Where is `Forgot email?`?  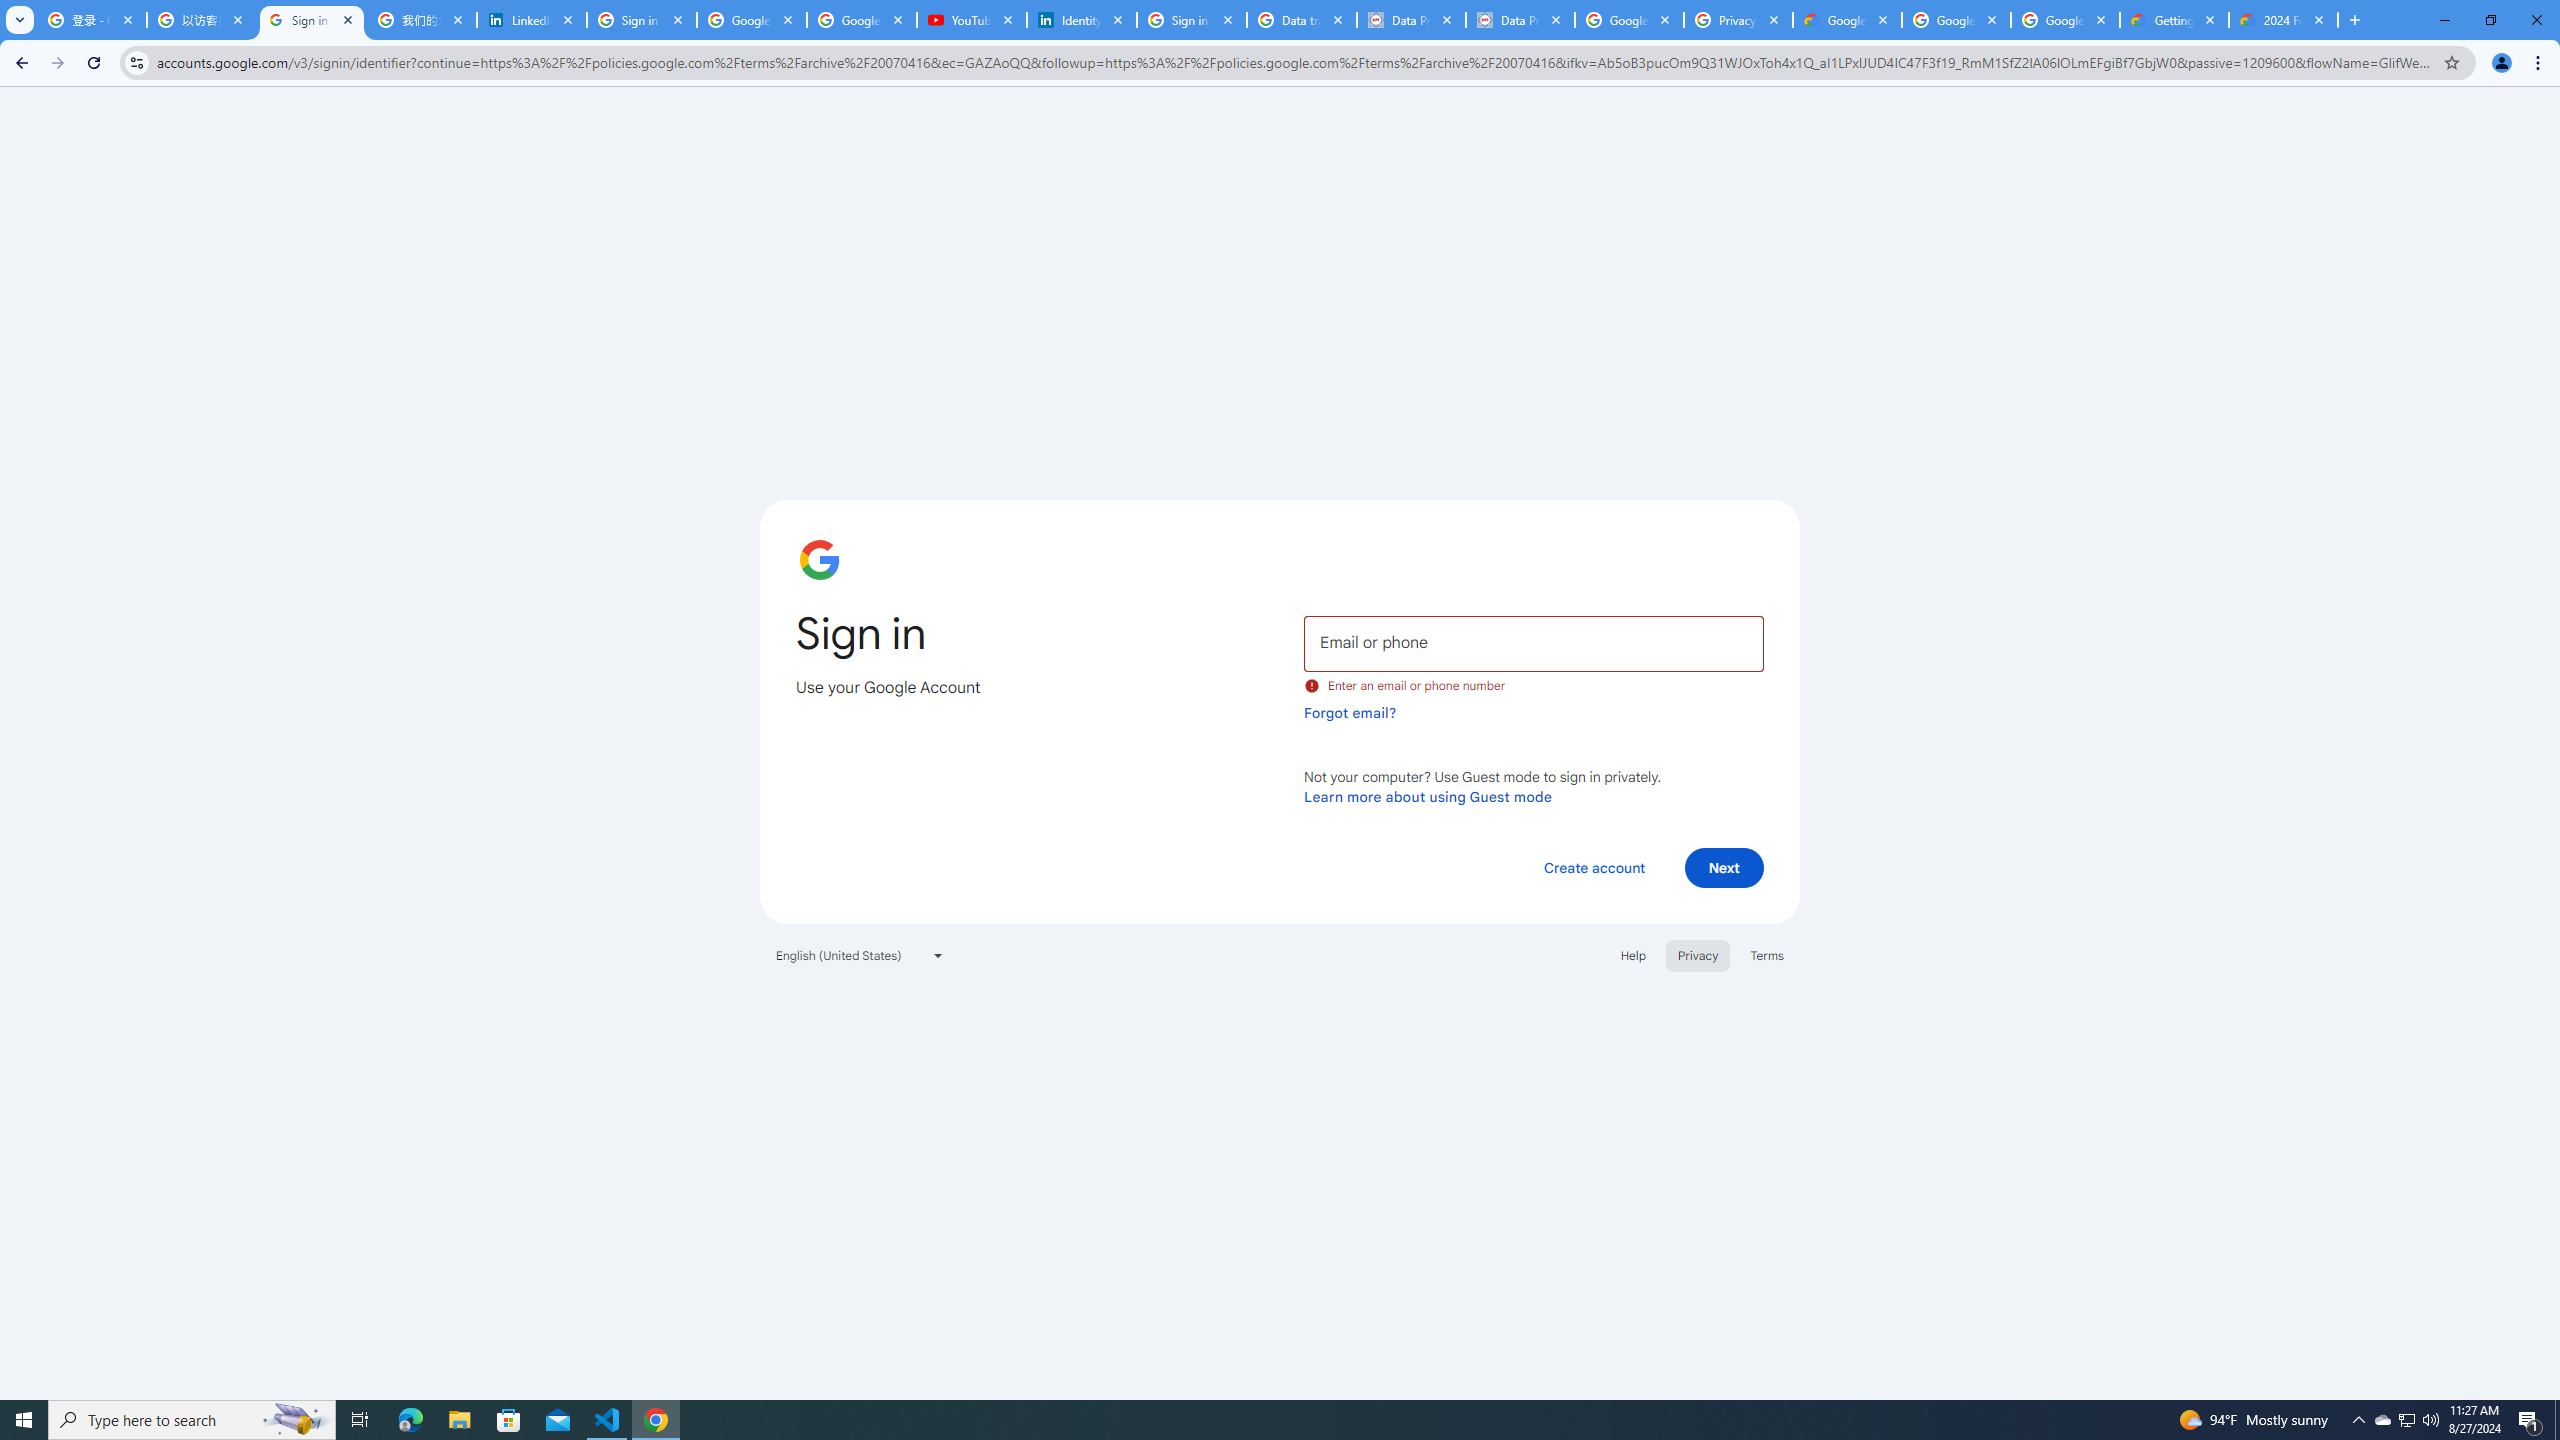
Forgot email? is located at coordinates (1350, 712).